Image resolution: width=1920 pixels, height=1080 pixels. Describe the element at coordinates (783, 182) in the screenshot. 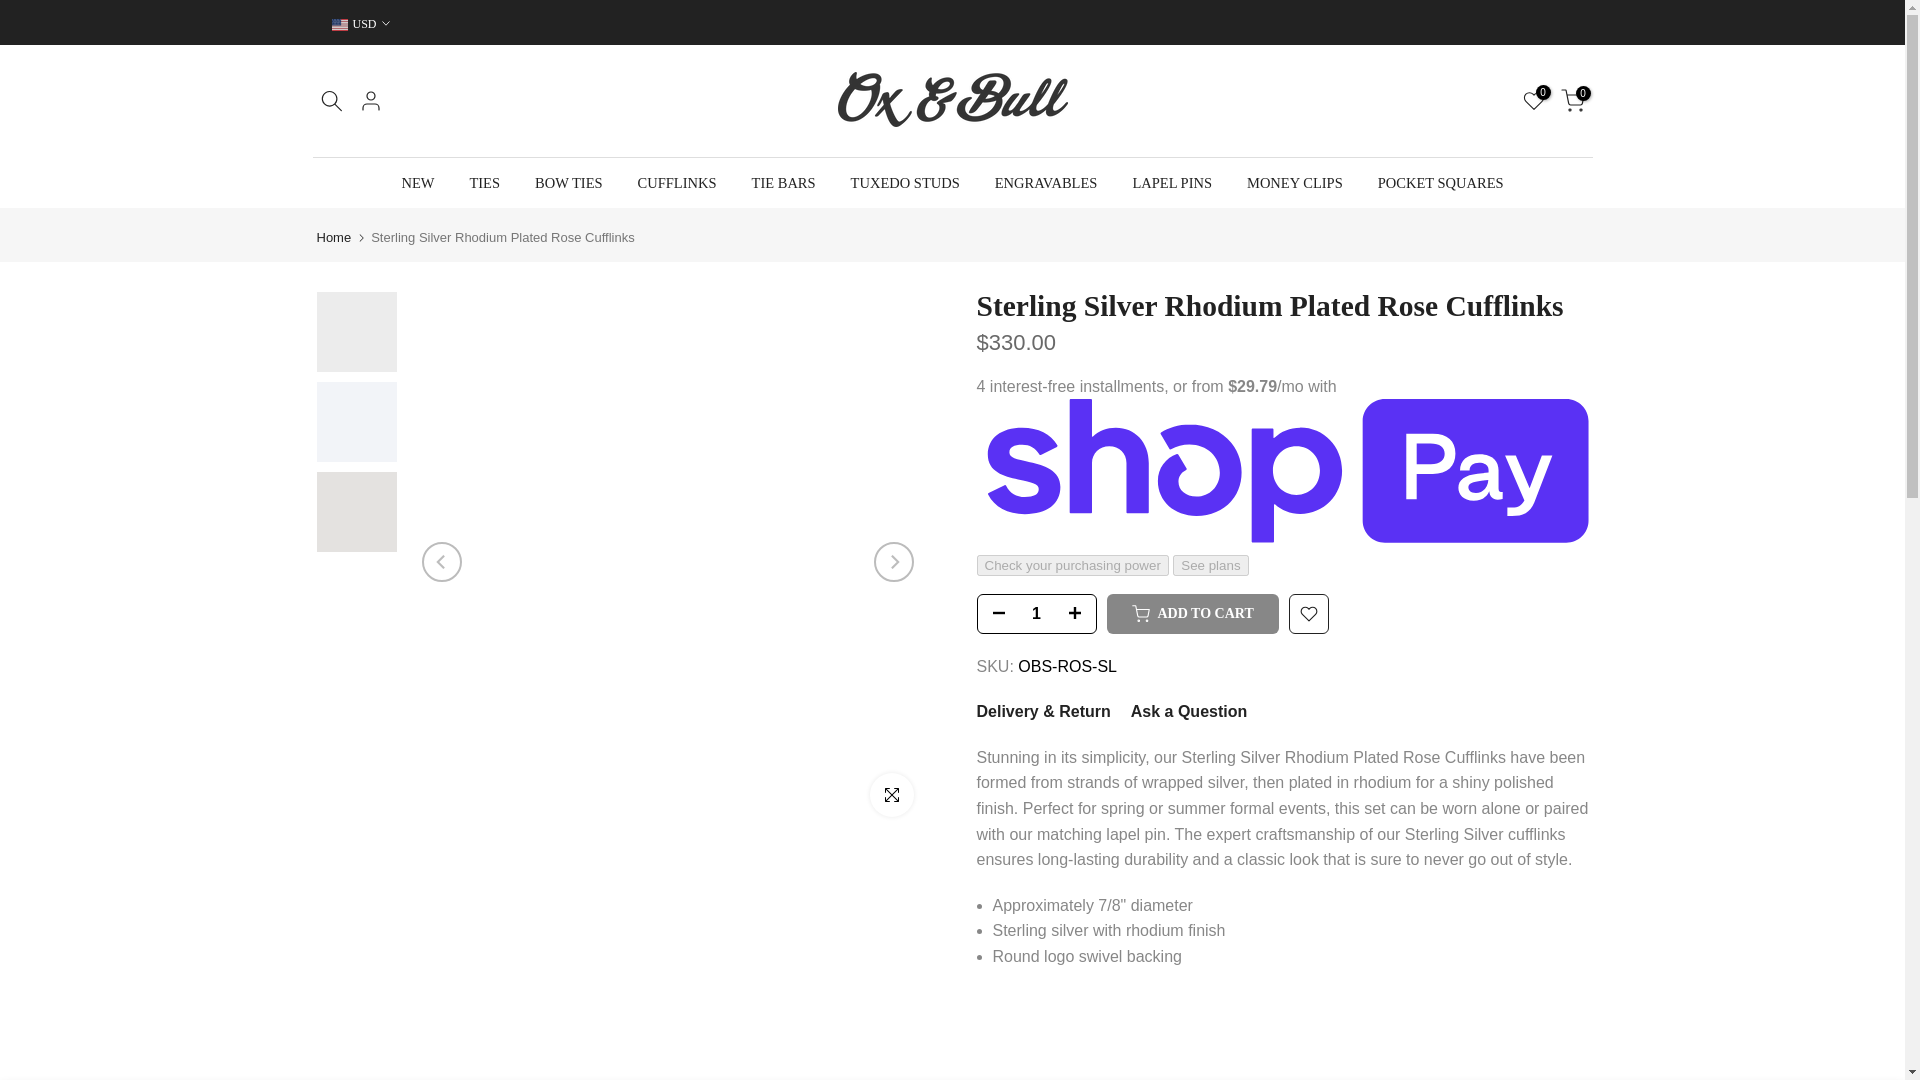

I see `TIE BARS` at that location.